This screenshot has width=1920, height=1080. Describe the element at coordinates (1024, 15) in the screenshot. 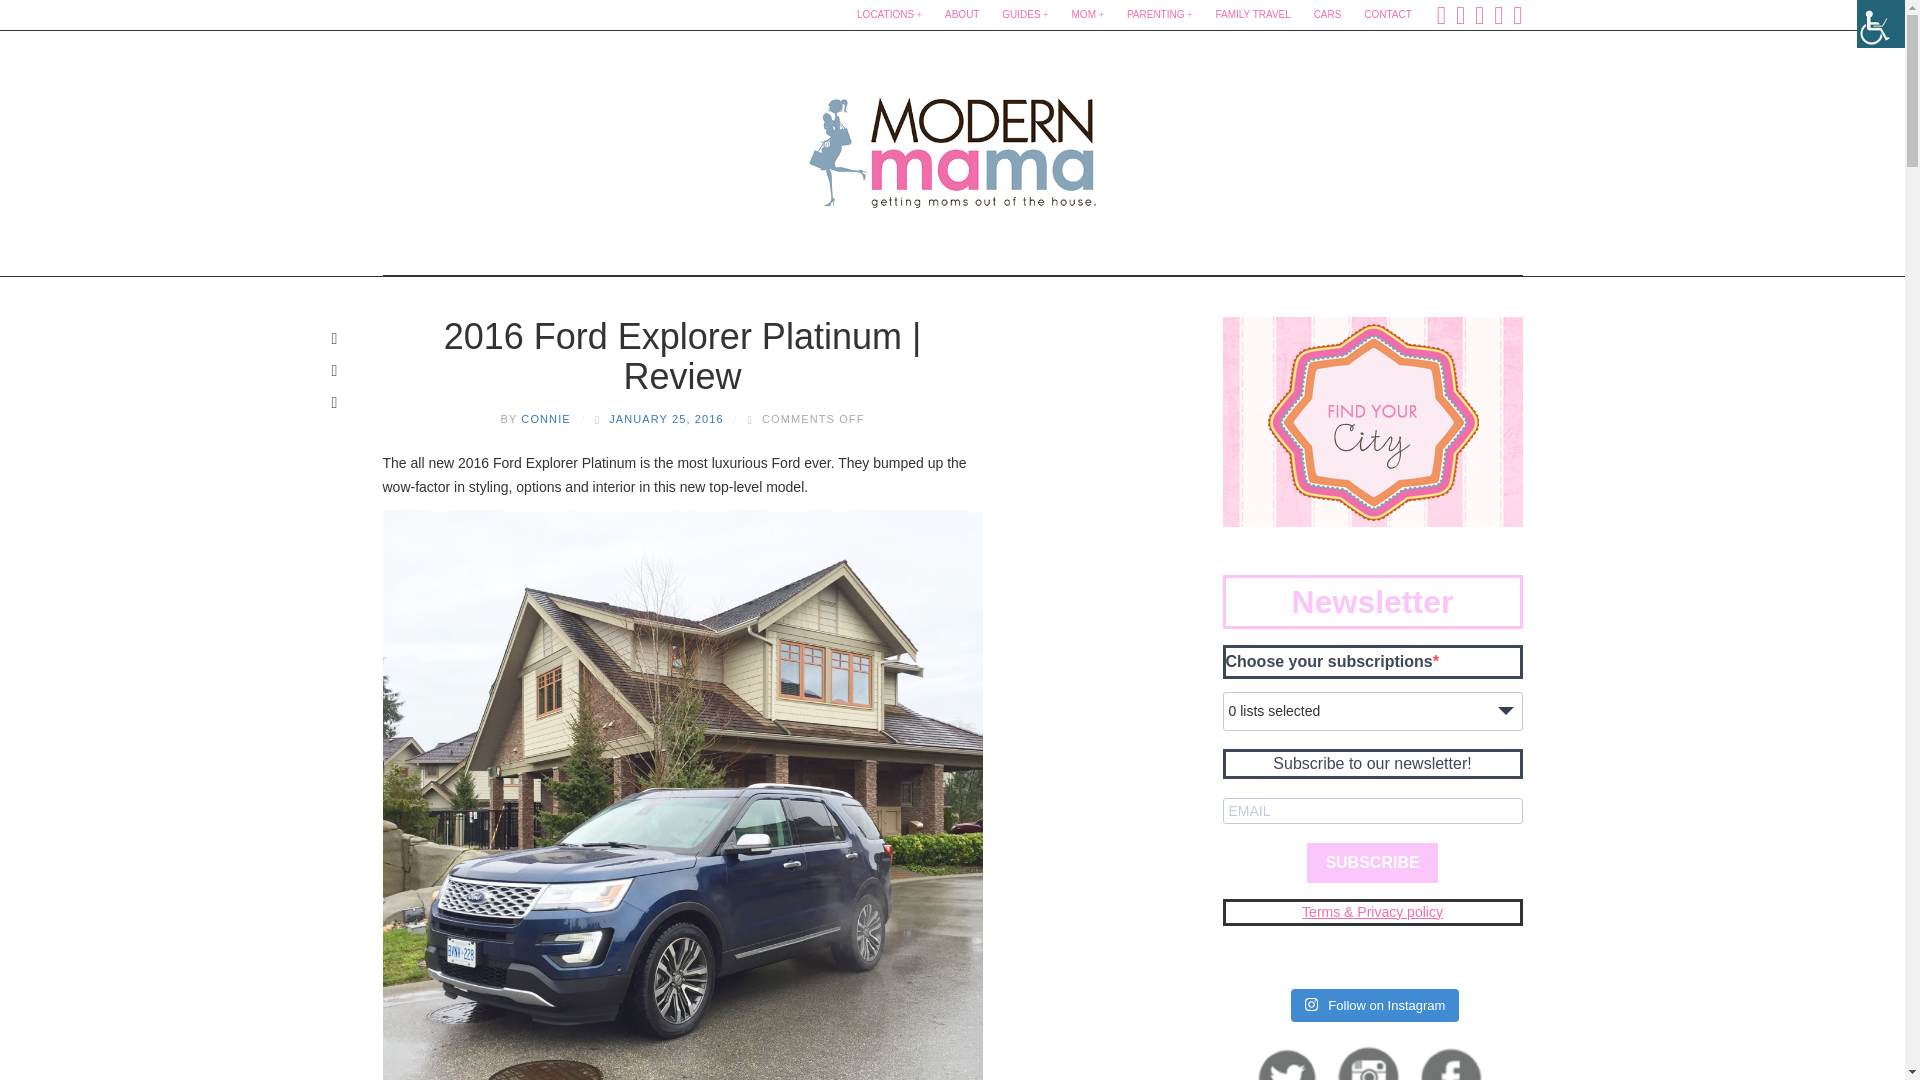

I see `GUIDES` at that location.